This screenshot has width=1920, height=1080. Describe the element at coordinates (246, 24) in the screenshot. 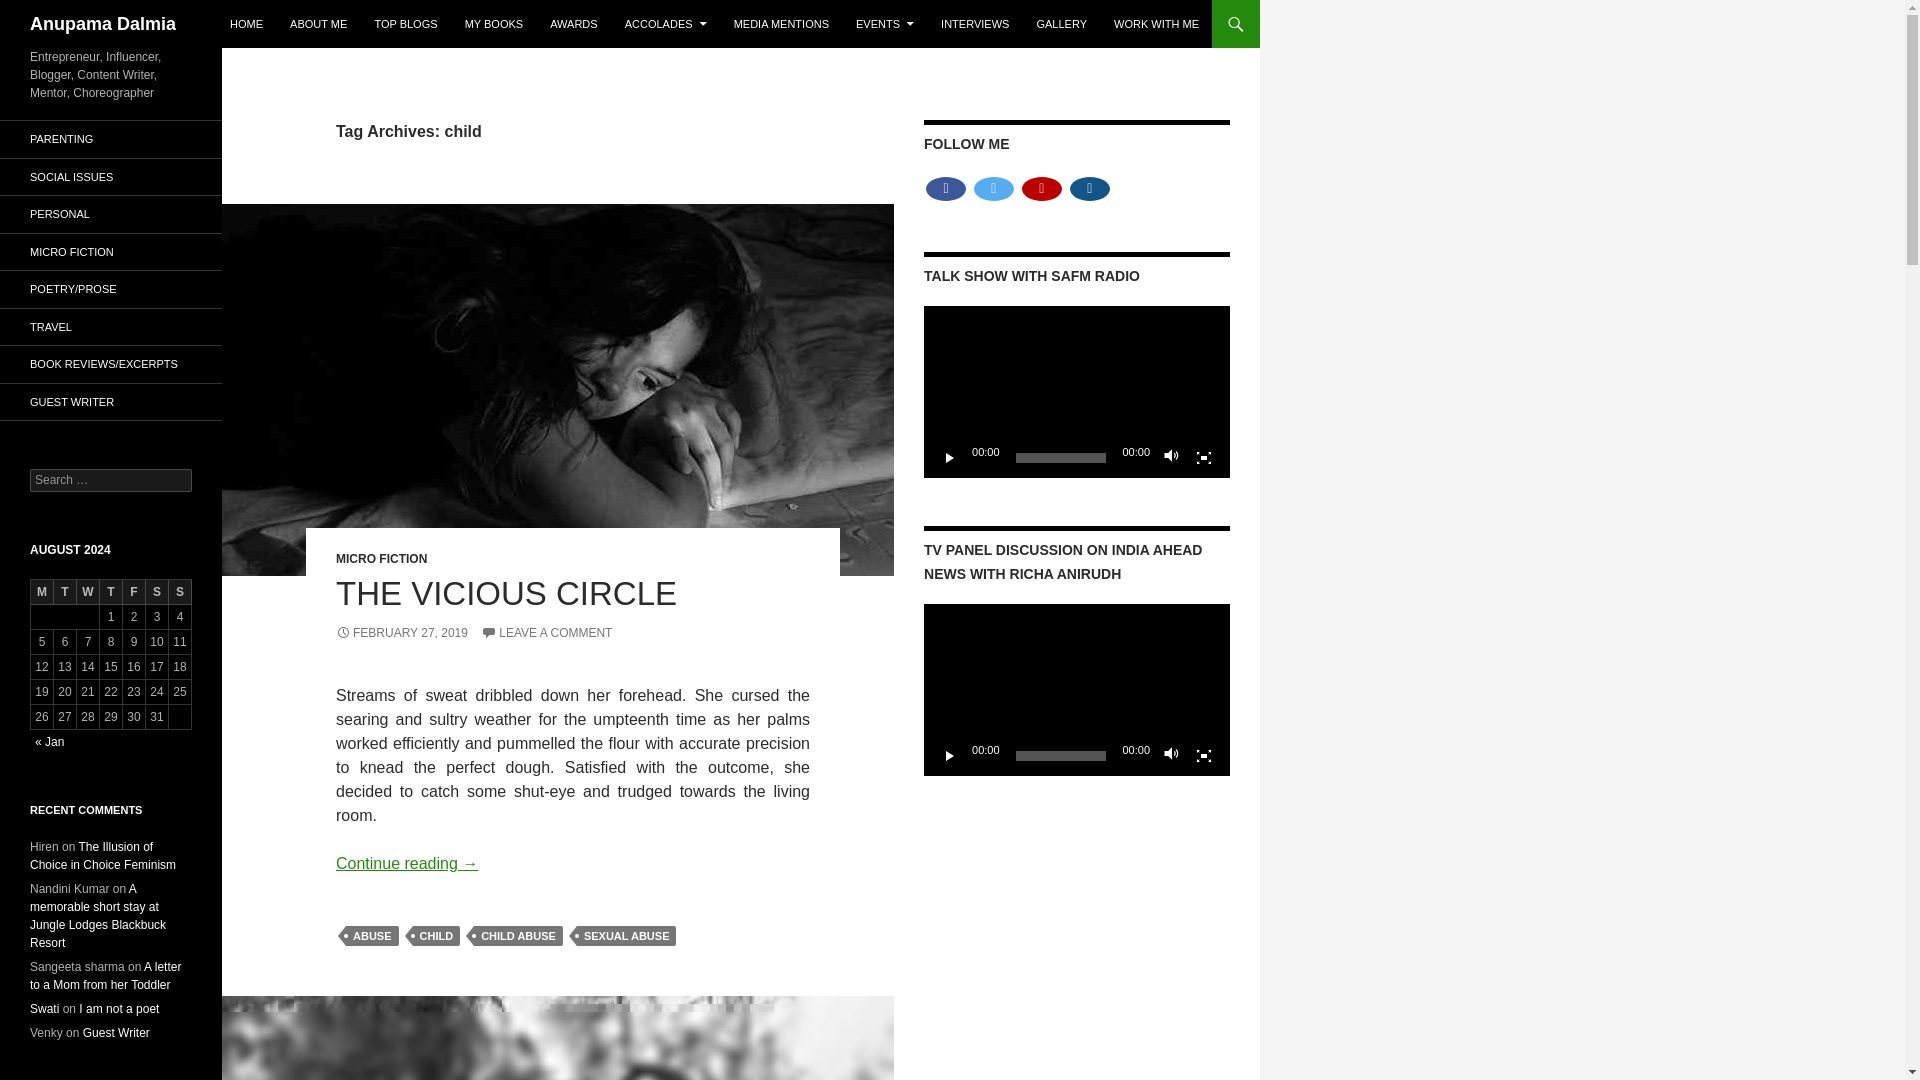

I see `HOME` at that location.